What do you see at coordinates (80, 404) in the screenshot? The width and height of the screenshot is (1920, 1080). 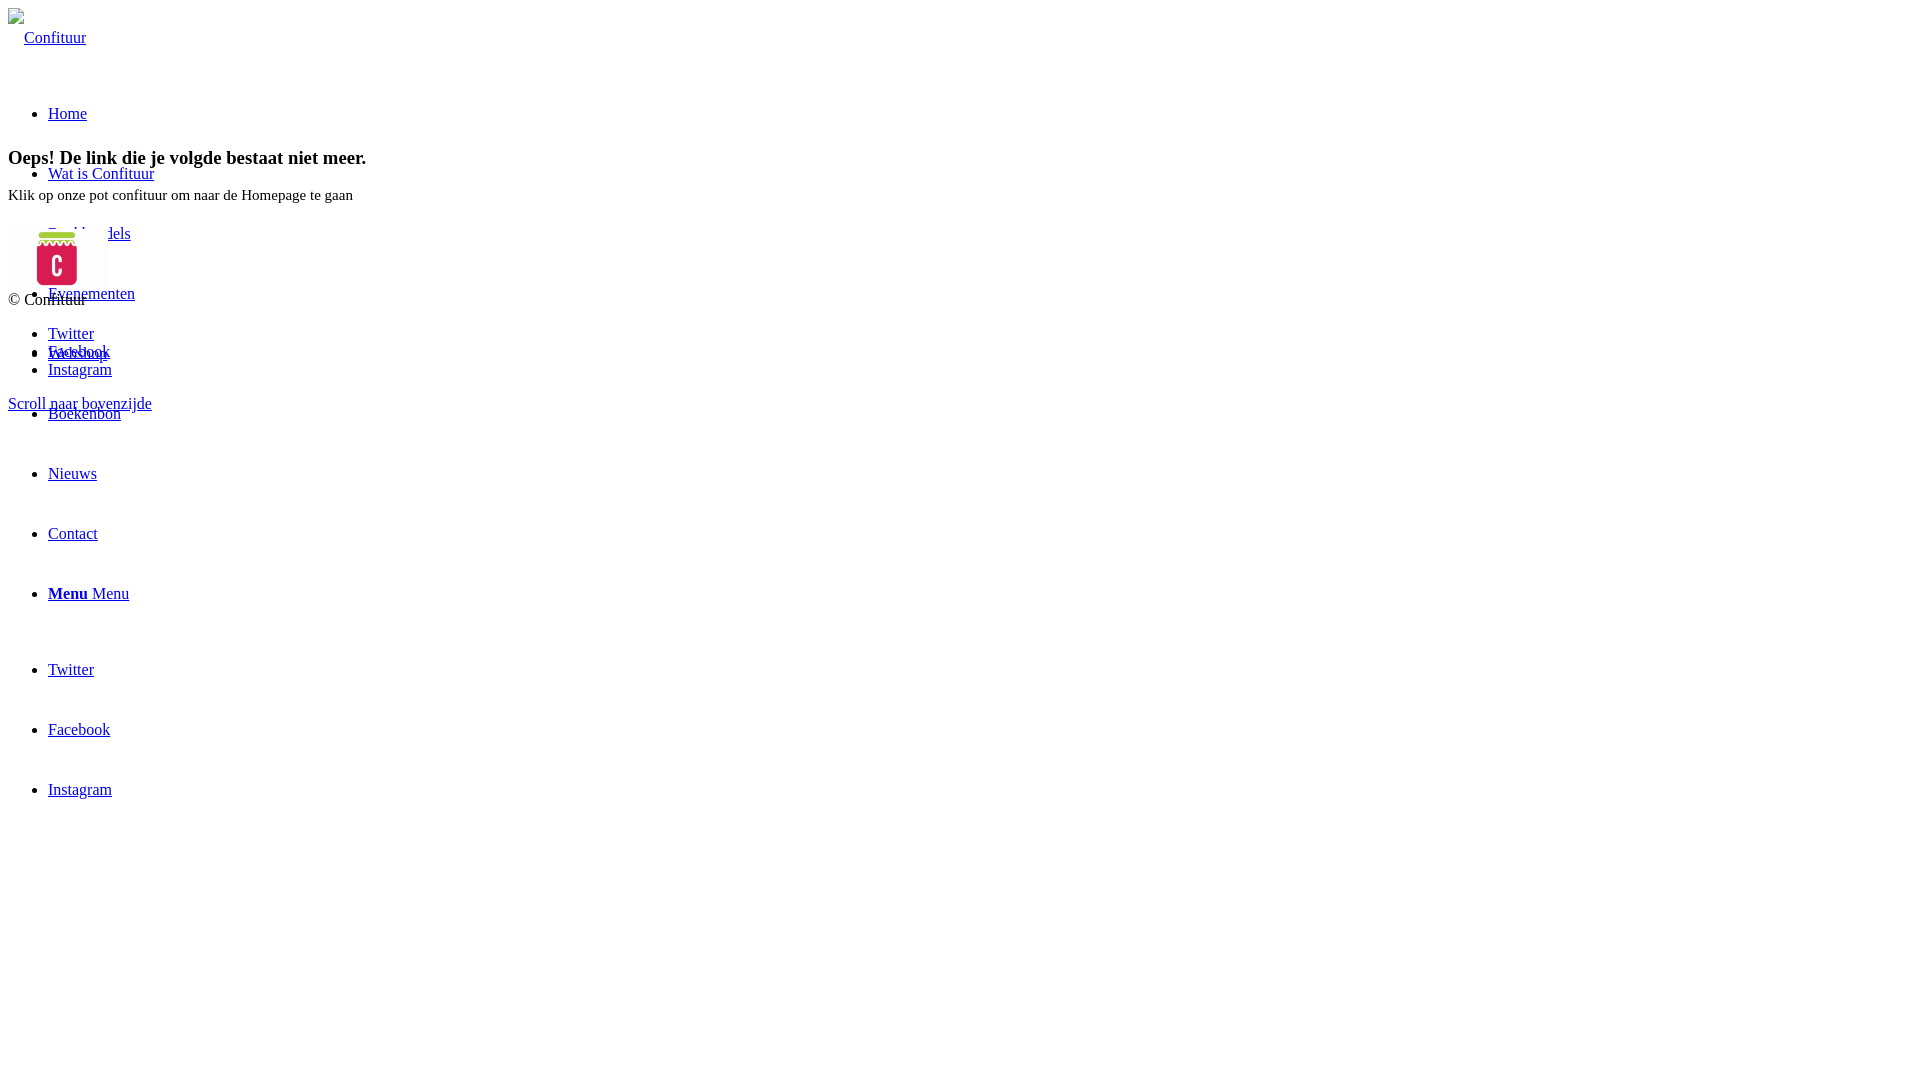 I see `Scroll naar bovenzijde` at bounding box center [80, 404].